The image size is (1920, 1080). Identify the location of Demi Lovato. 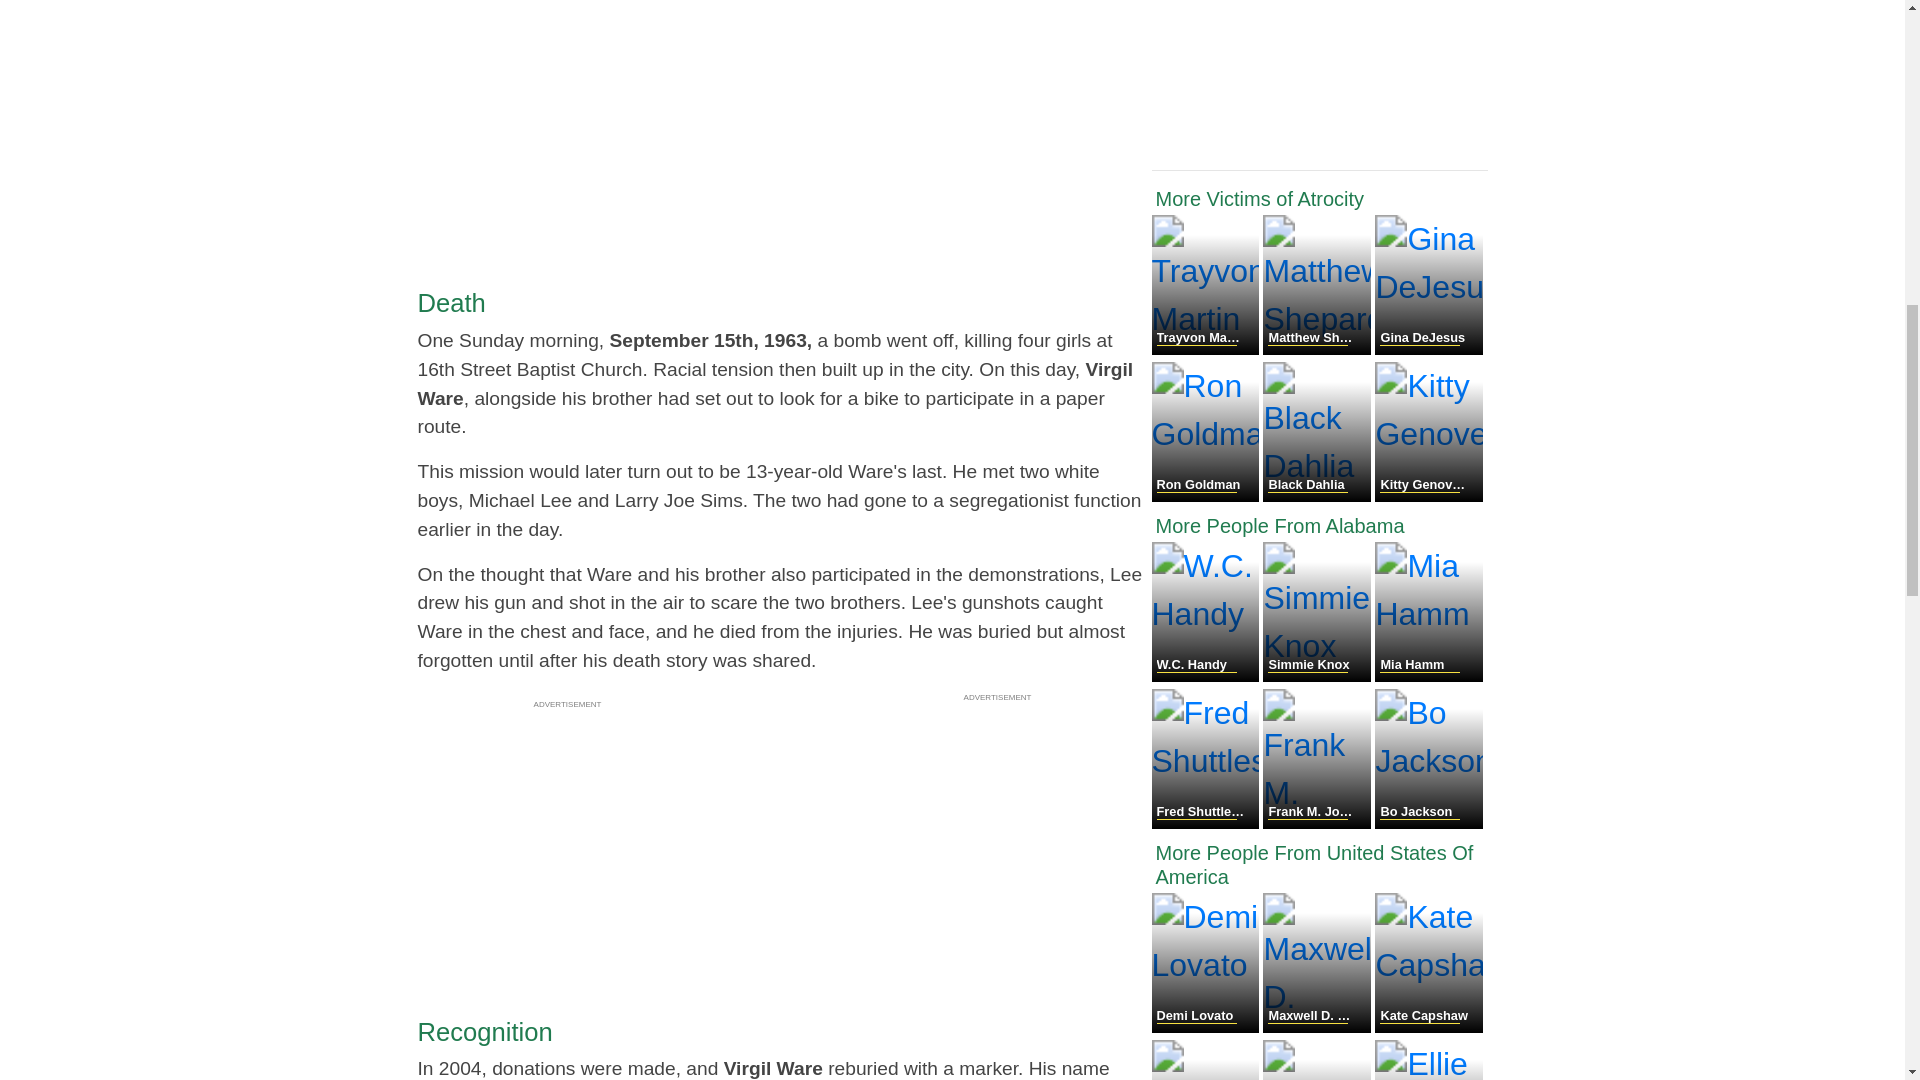
(1208, 1027).